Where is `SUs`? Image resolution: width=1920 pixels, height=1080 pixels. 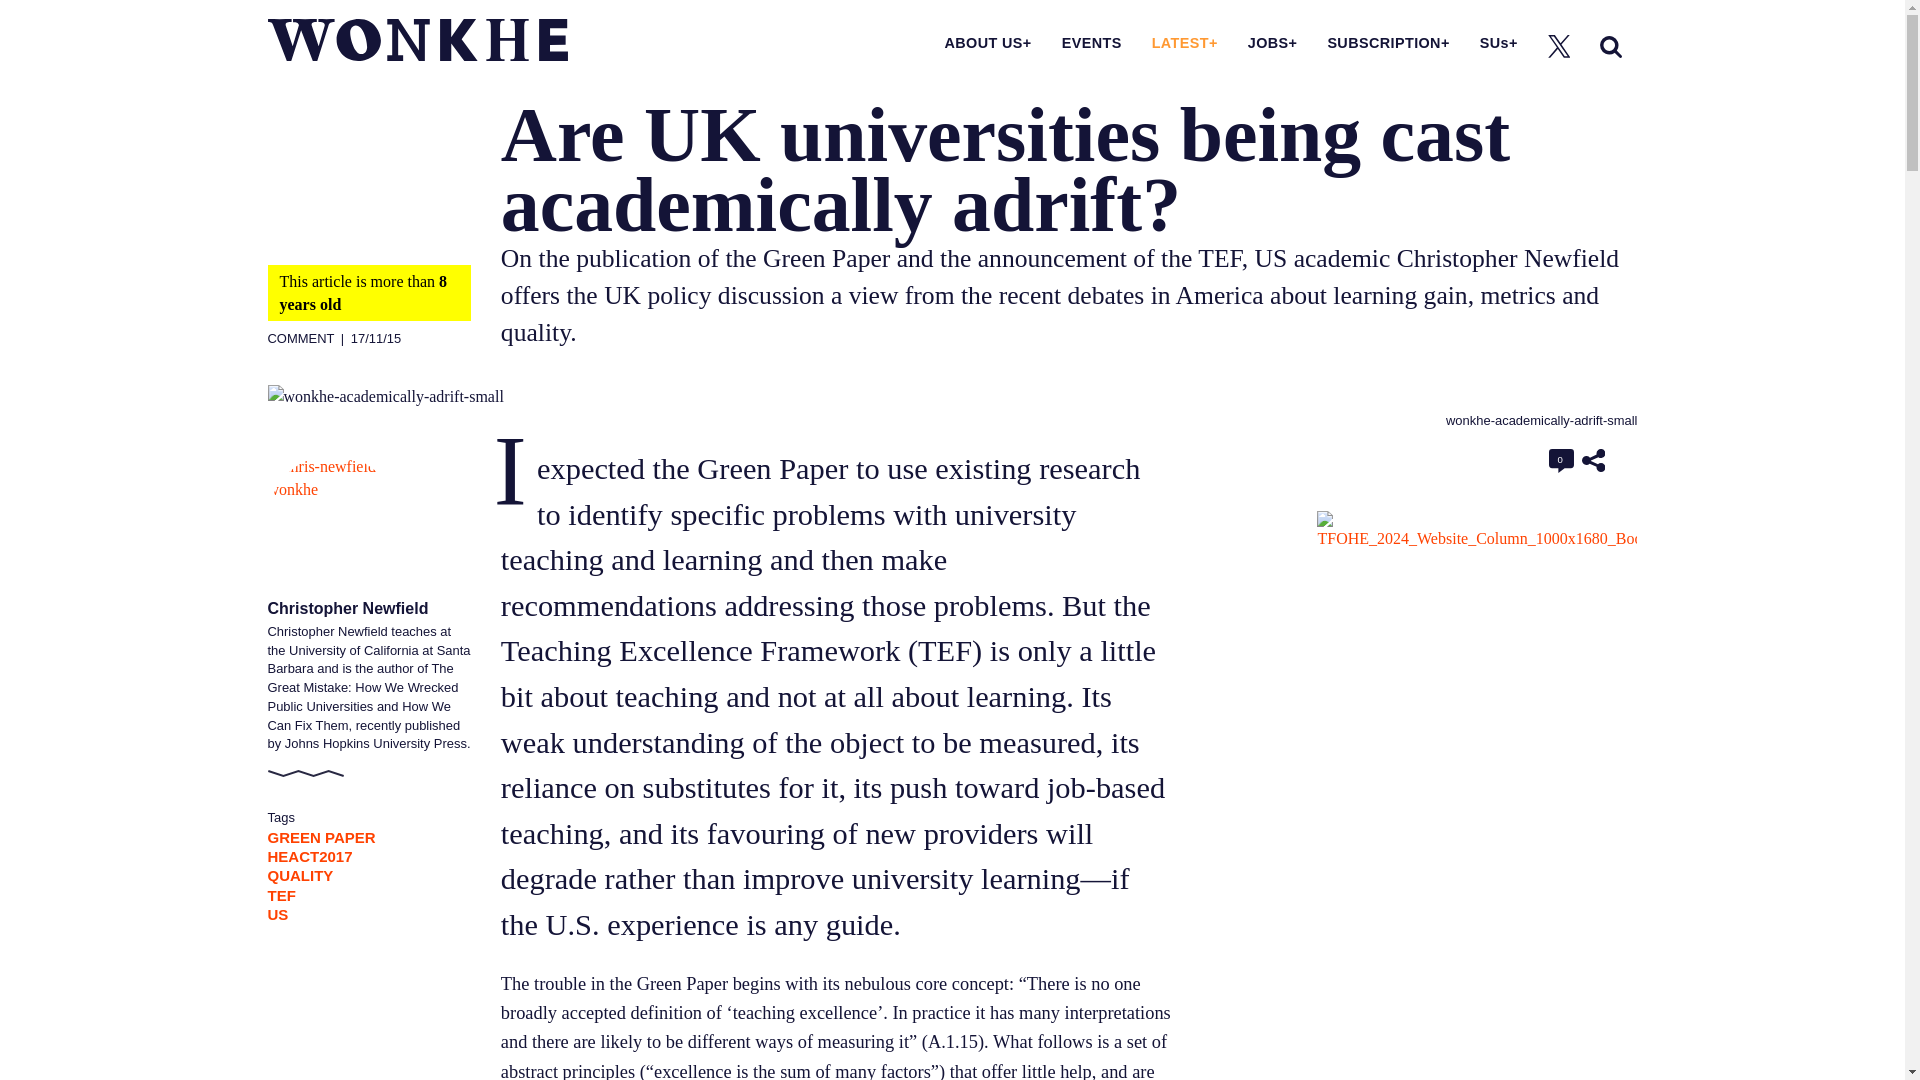 SUs is located at coordinates (1499, 42).